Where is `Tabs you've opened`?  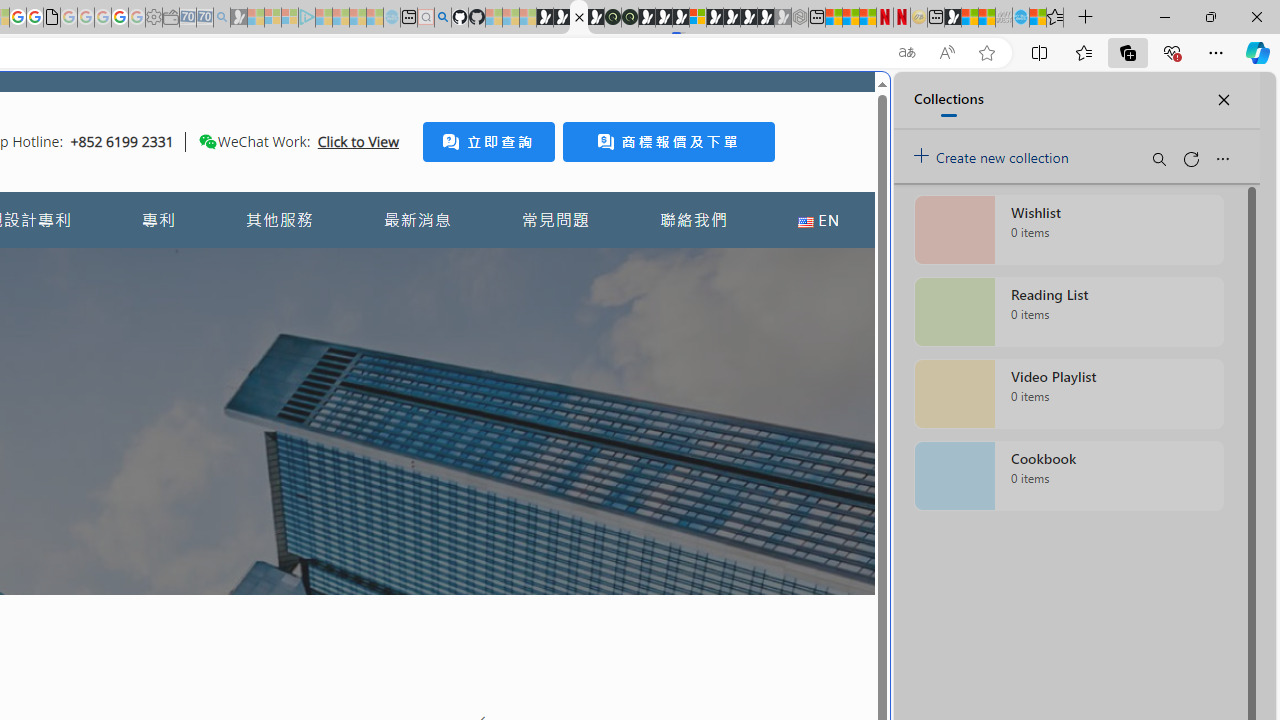 Tabs you've opened is located at coordinates (276, 266).